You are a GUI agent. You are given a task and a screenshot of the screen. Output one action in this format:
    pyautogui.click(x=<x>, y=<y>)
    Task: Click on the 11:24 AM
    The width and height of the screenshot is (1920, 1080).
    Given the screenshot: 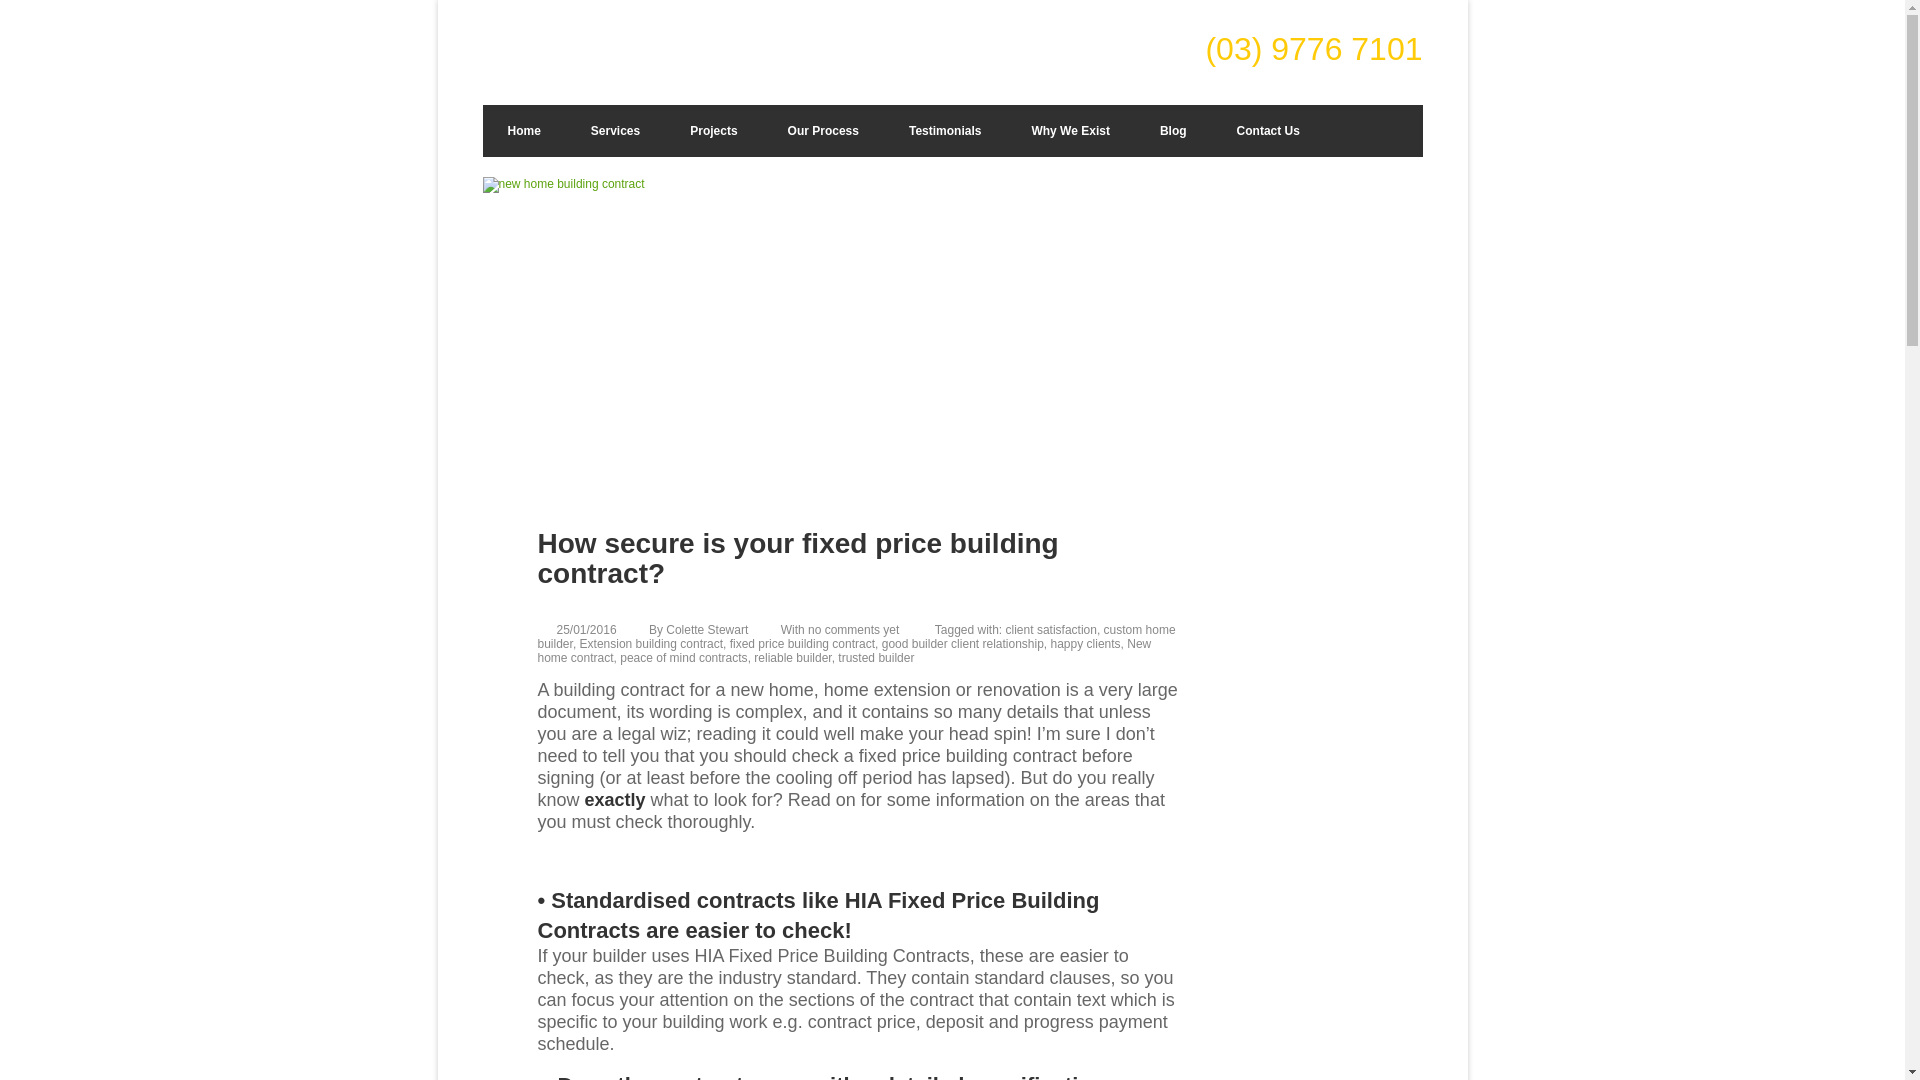 What is the action you would take?
    pyautogui.click(x=586, y=630)
    